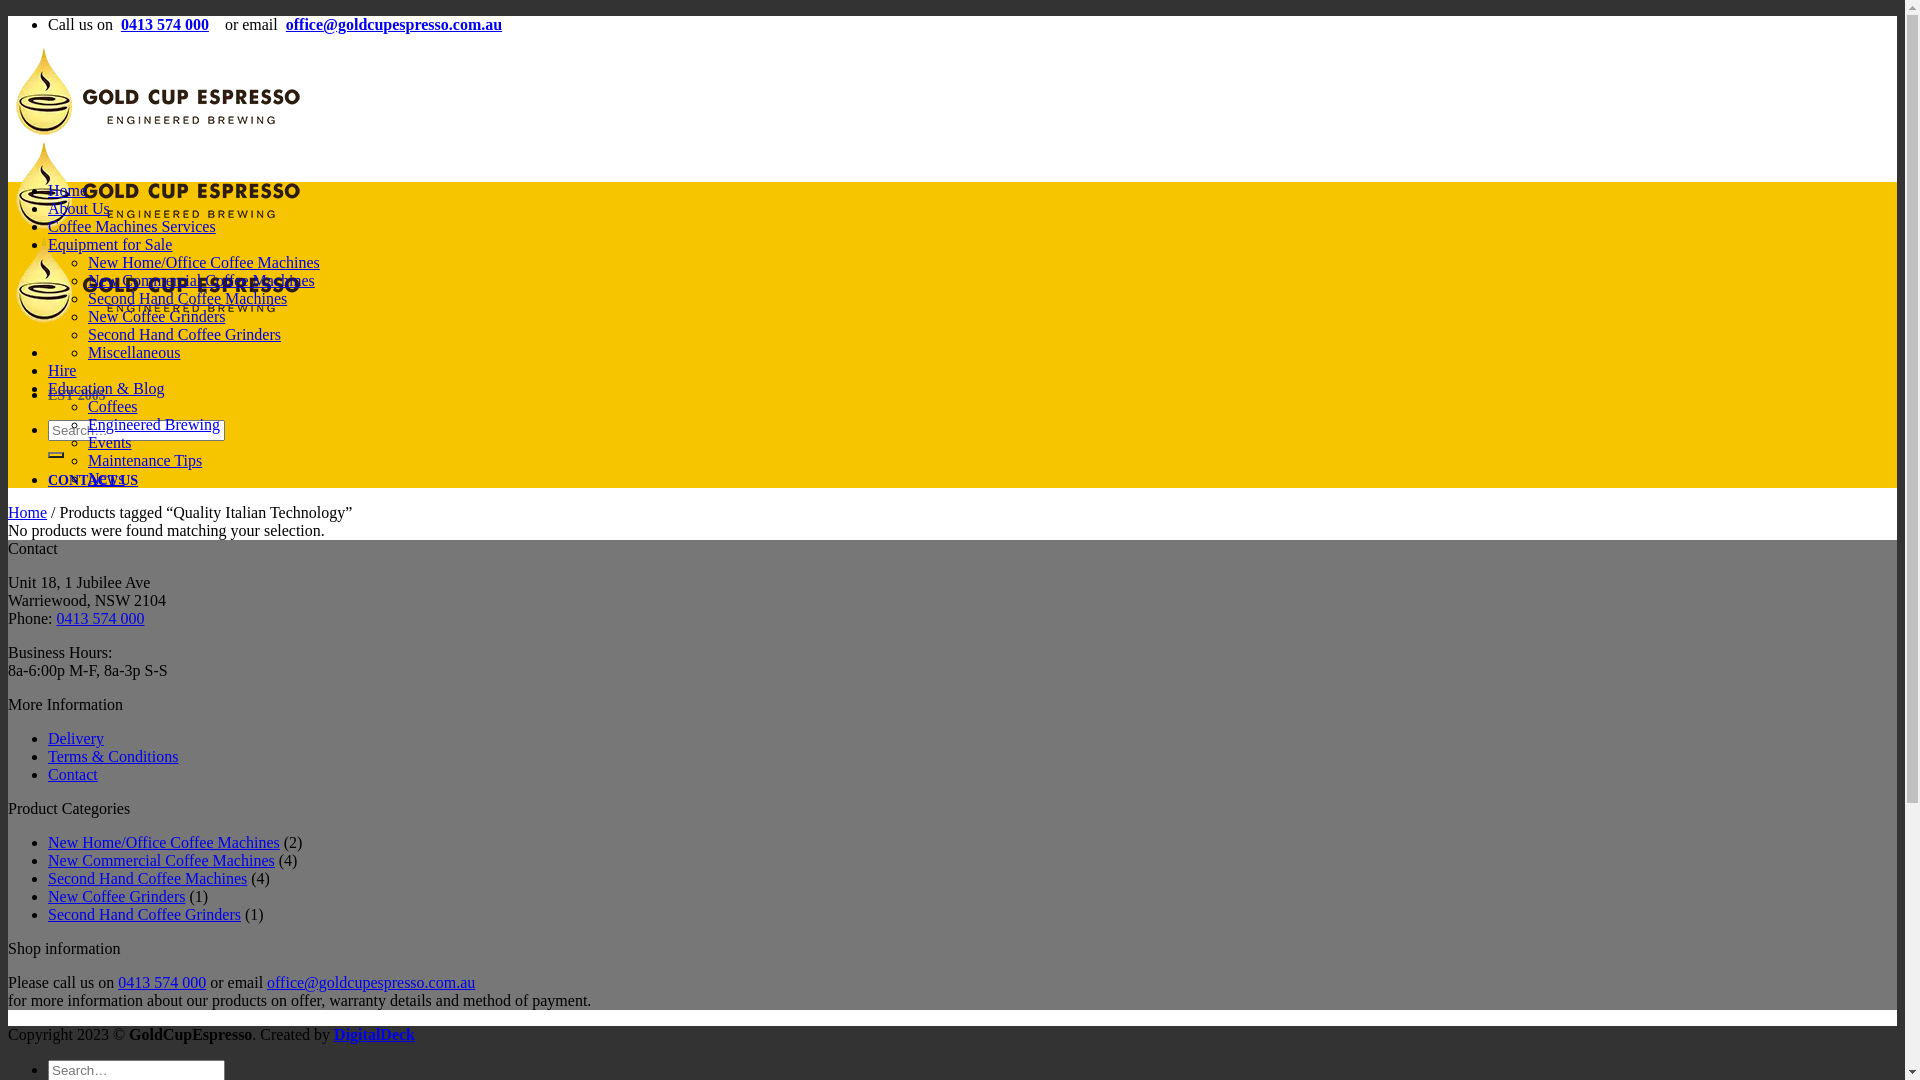  Describe the element at coordinates (145, 460) in the screenshot. I see `Maintenance Tips` at that location.